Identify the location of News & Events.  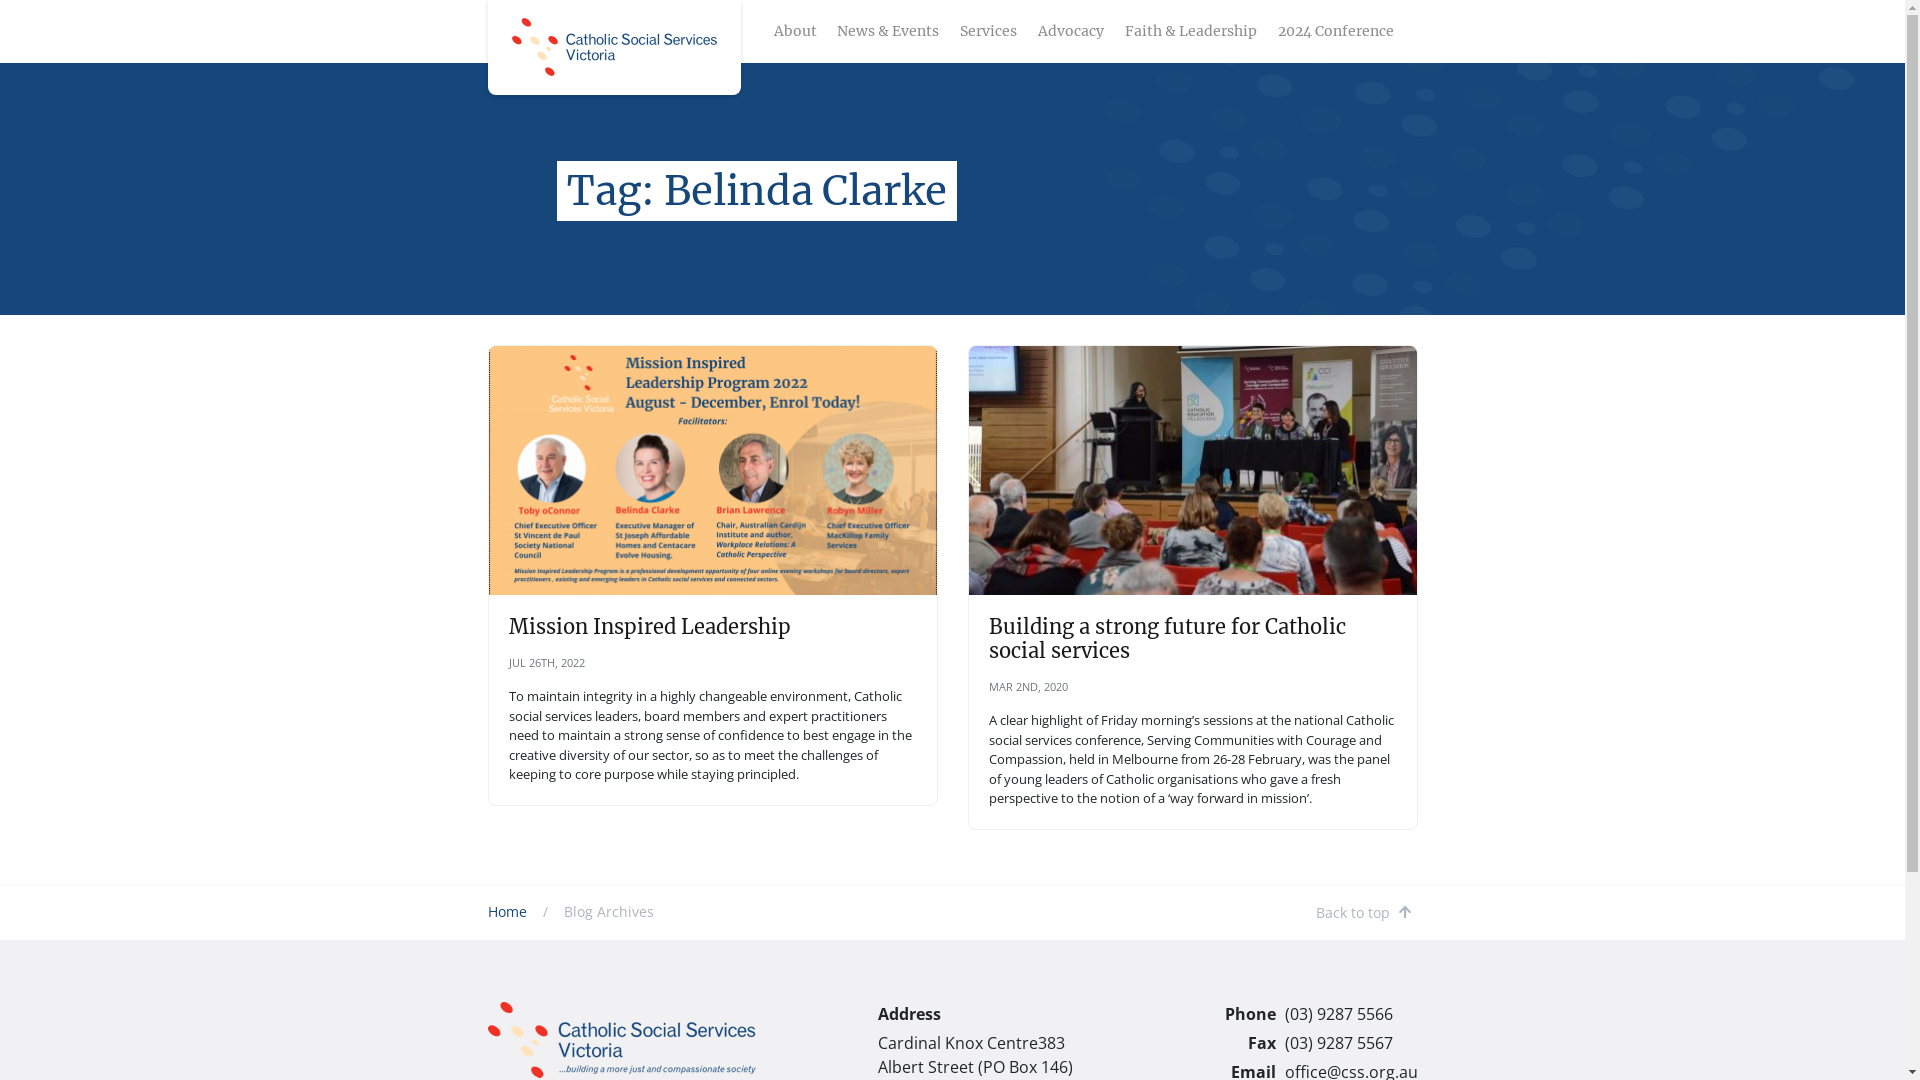
(888, 32).